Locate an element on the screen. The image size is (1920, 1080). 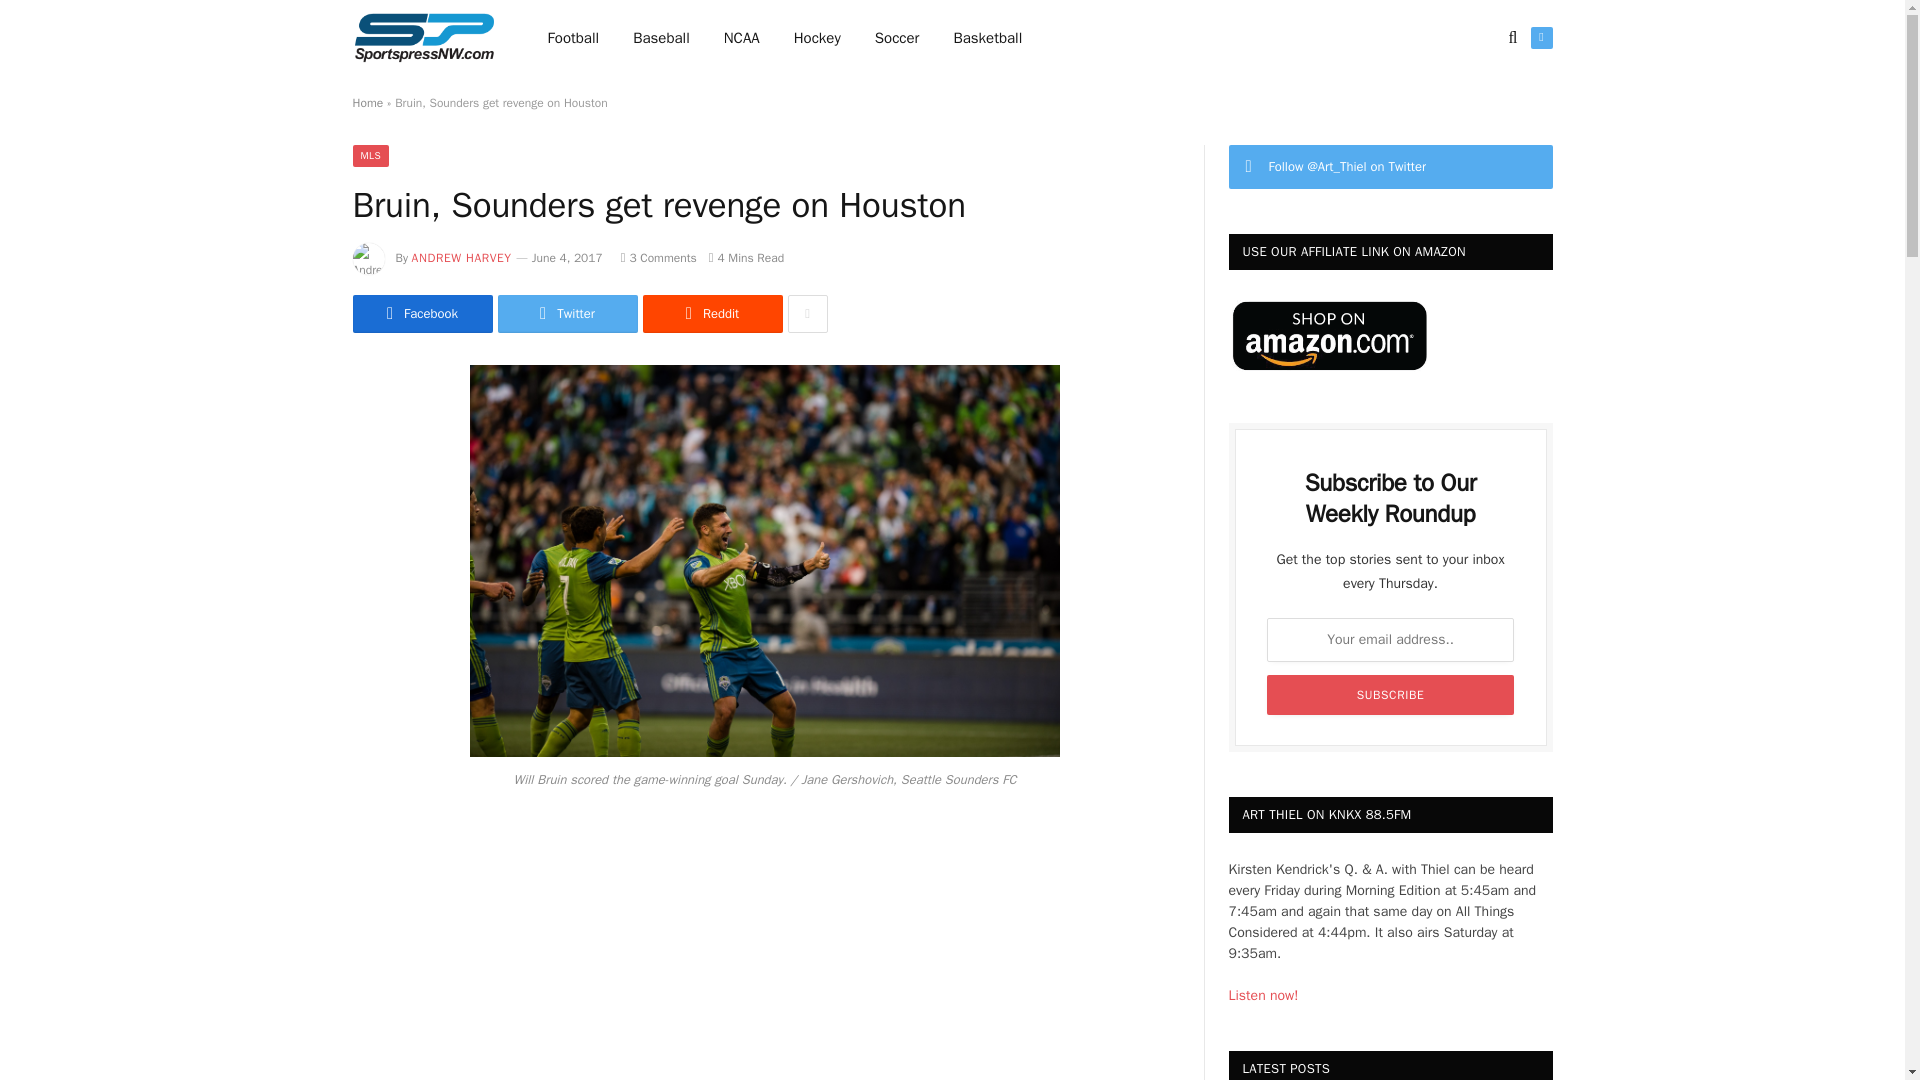
Subscribe is located at coordinates (1390, 694).